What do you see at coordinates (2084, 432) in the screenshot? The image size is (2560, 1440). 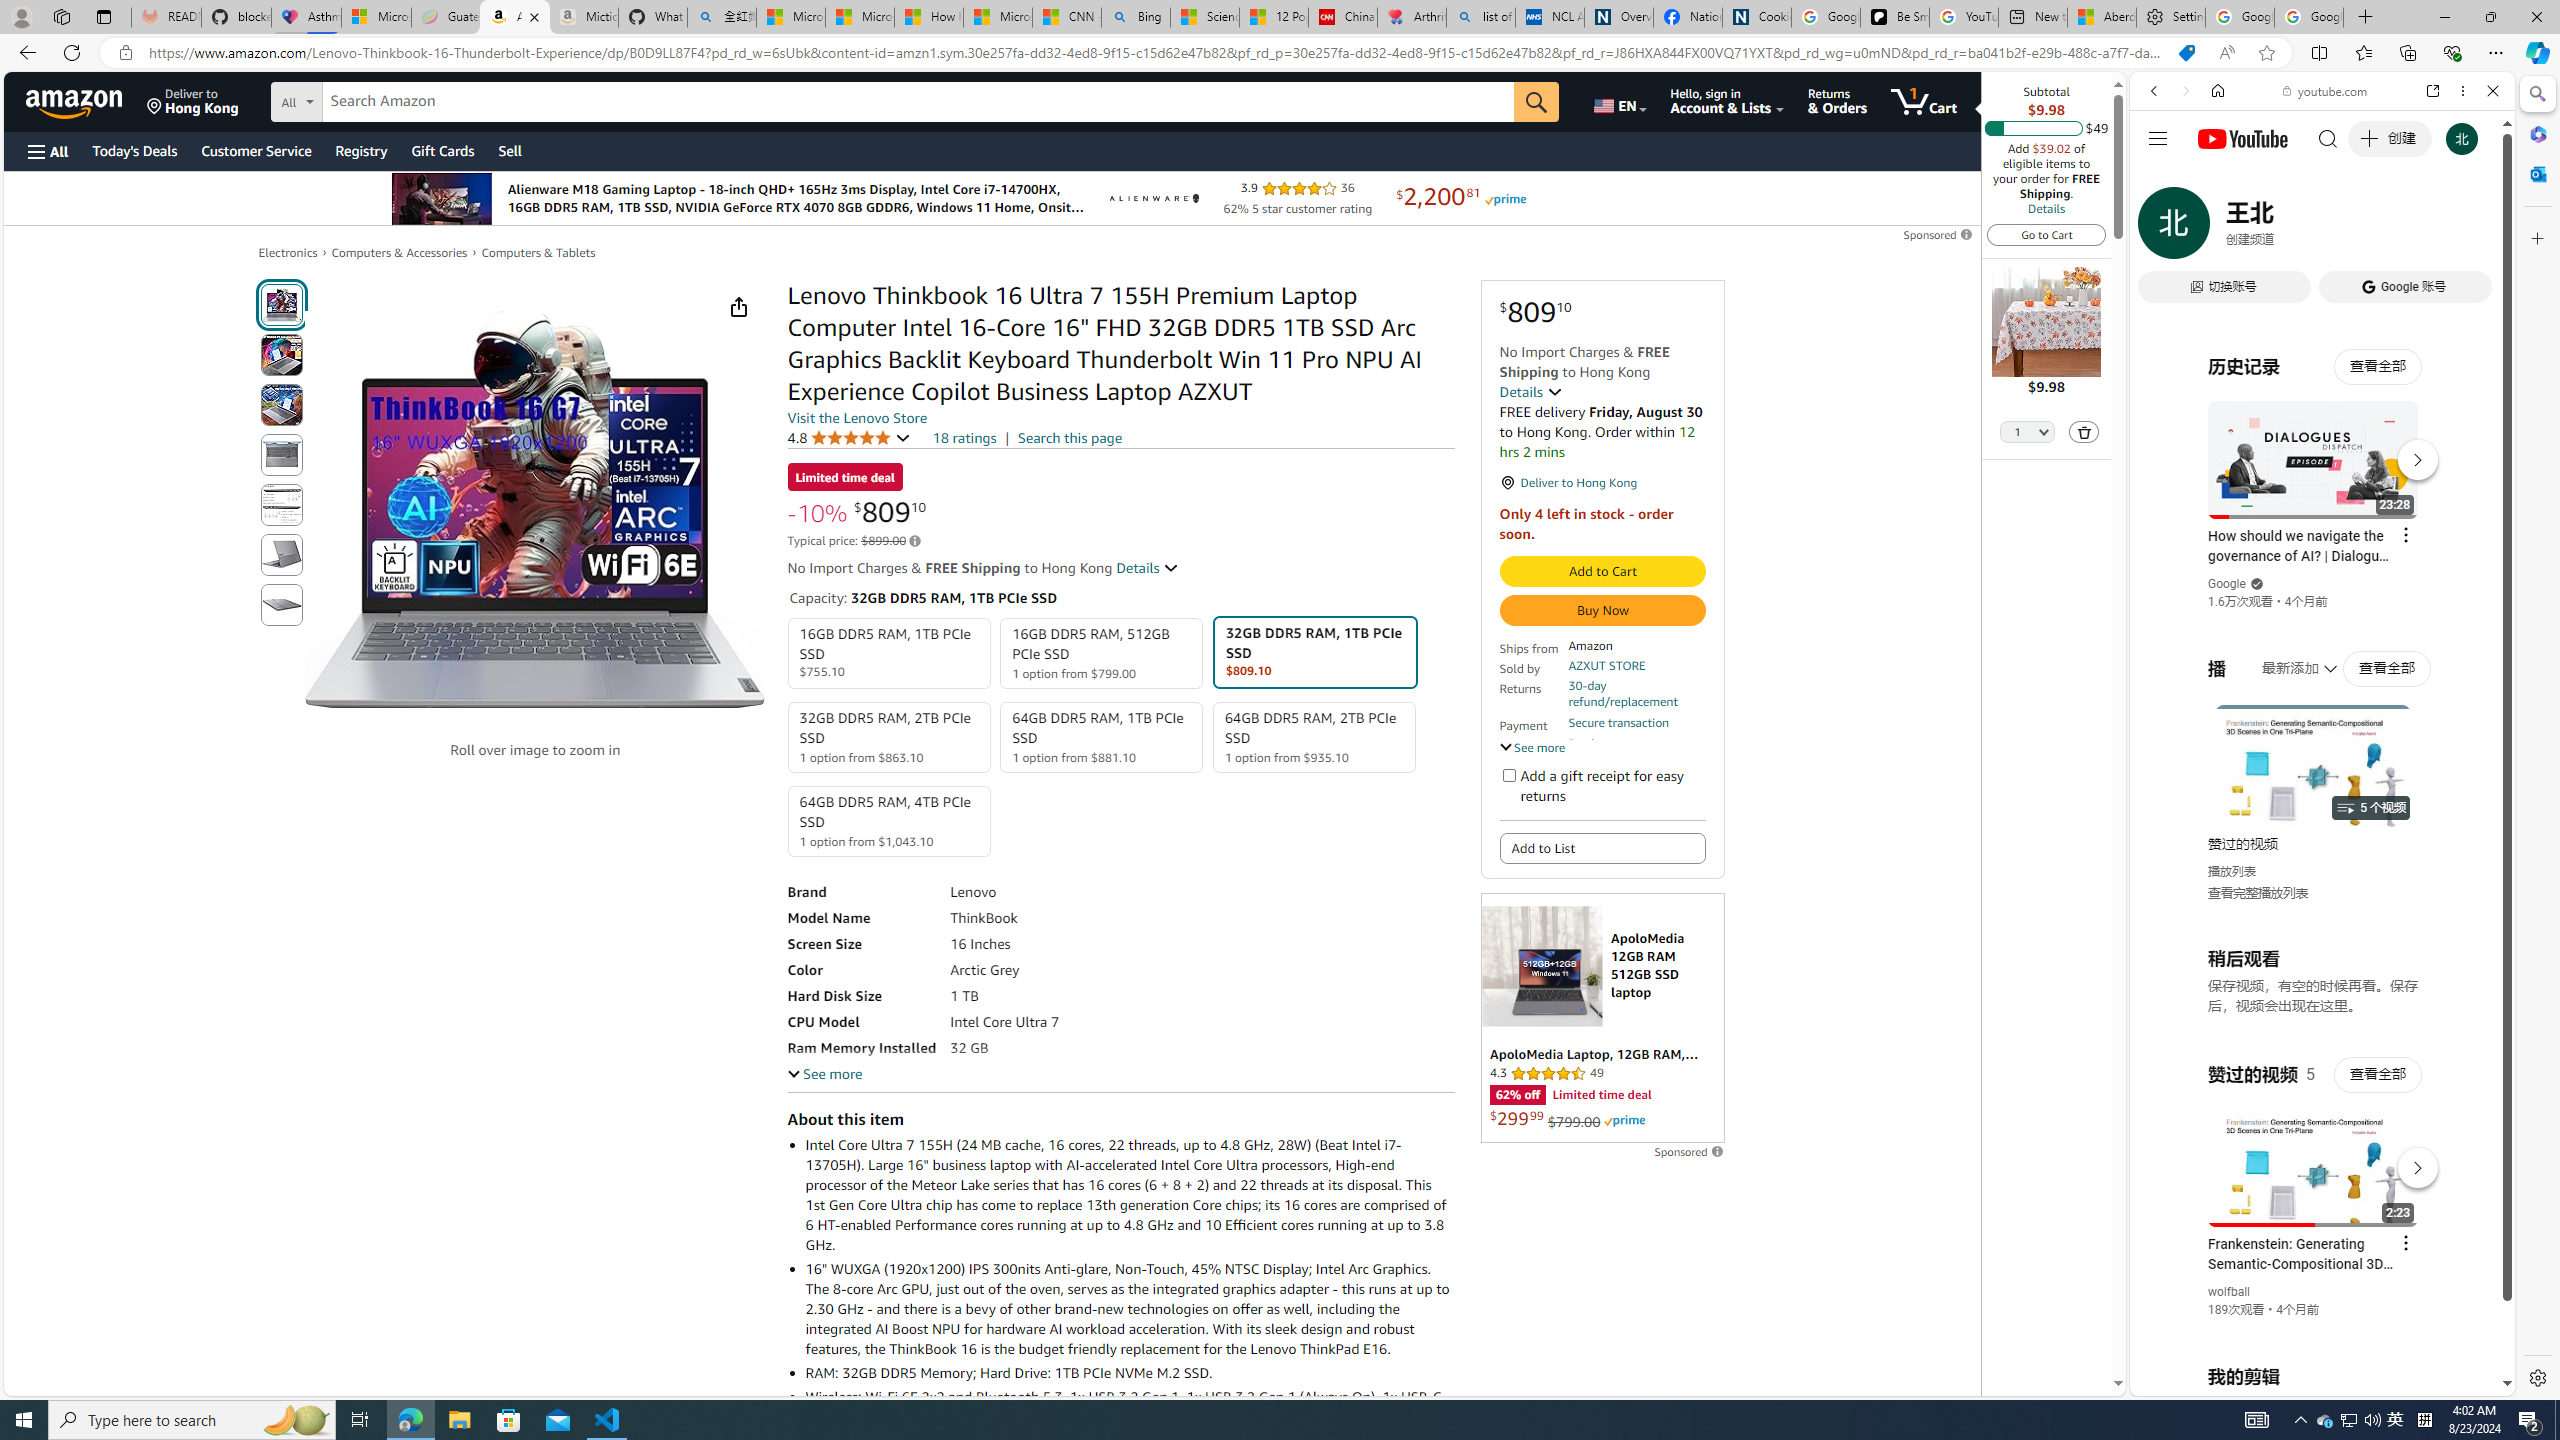 I see `Delete` at bounding box center [2084, 432].